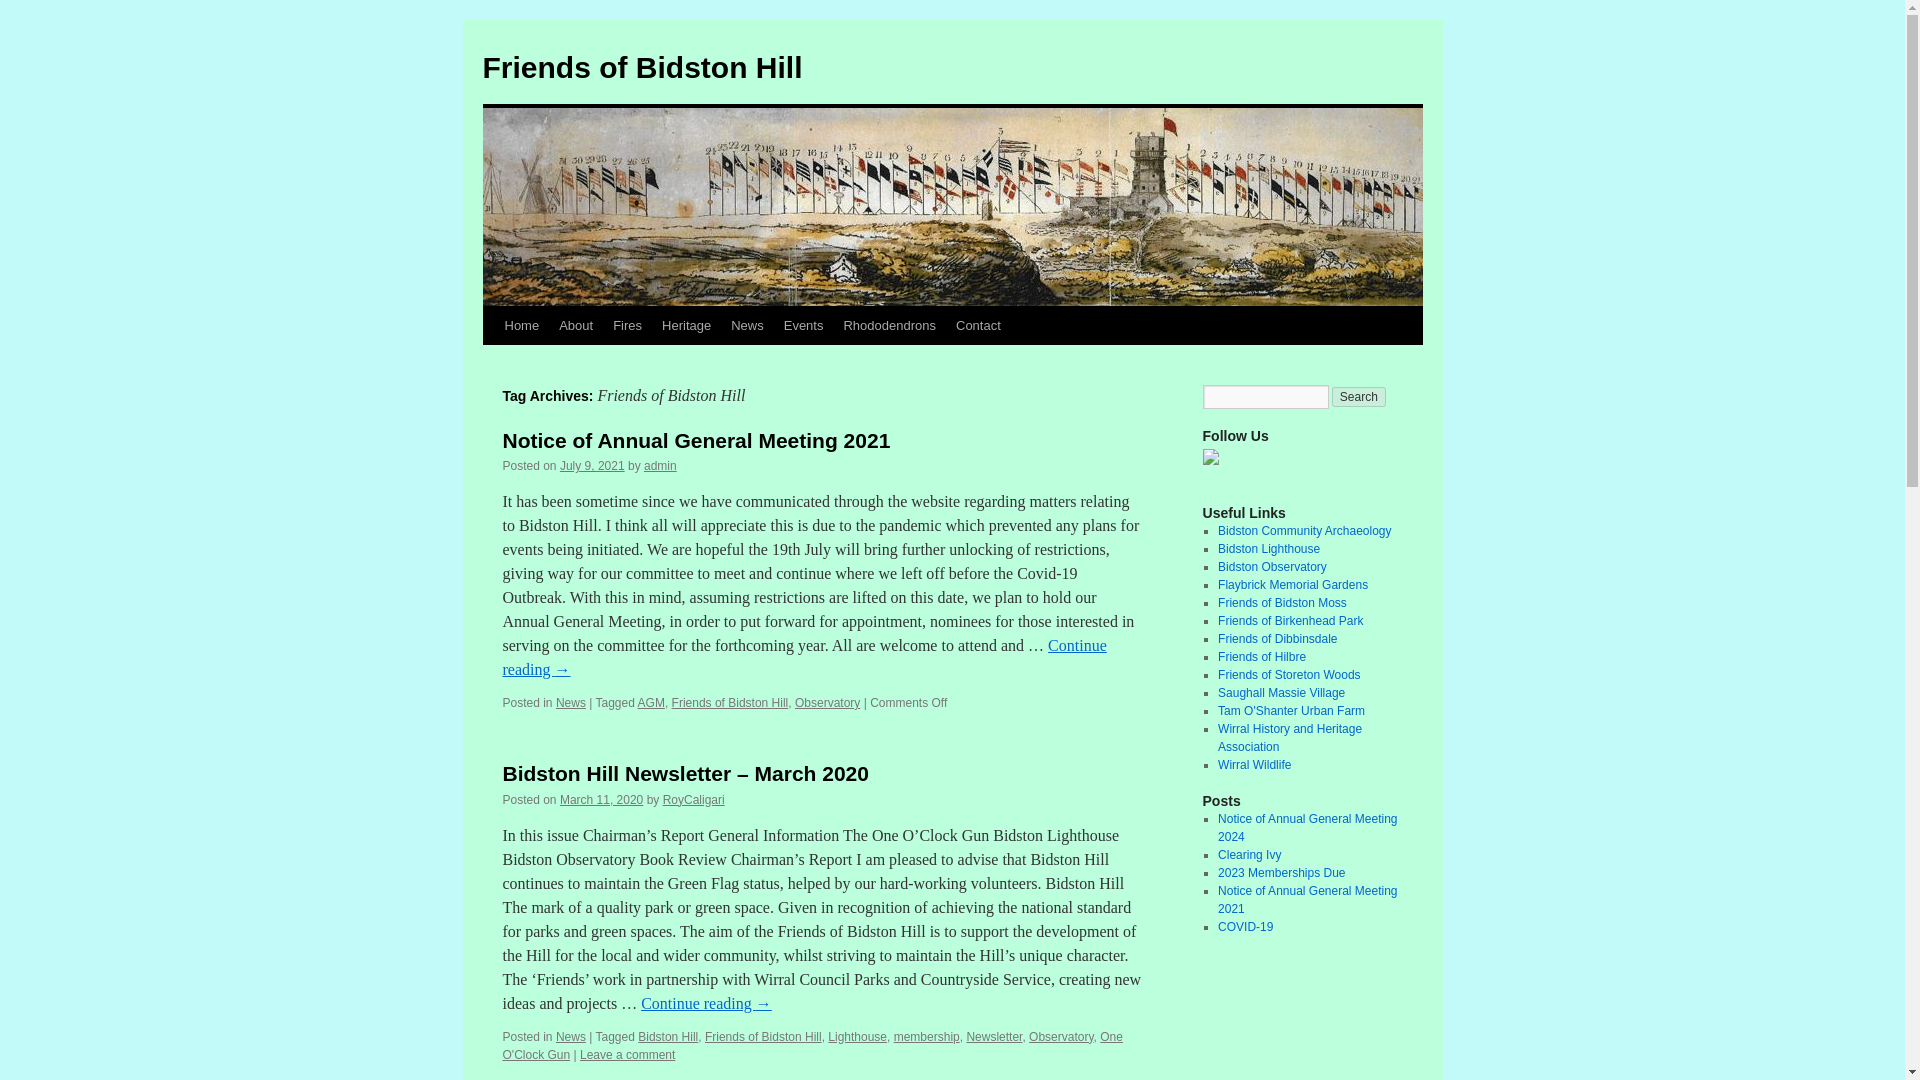 This screenshot has height=1080, width=1920. Describe the element at coordinates (627, 325) in the screenshot. I see `Fires` at that location.